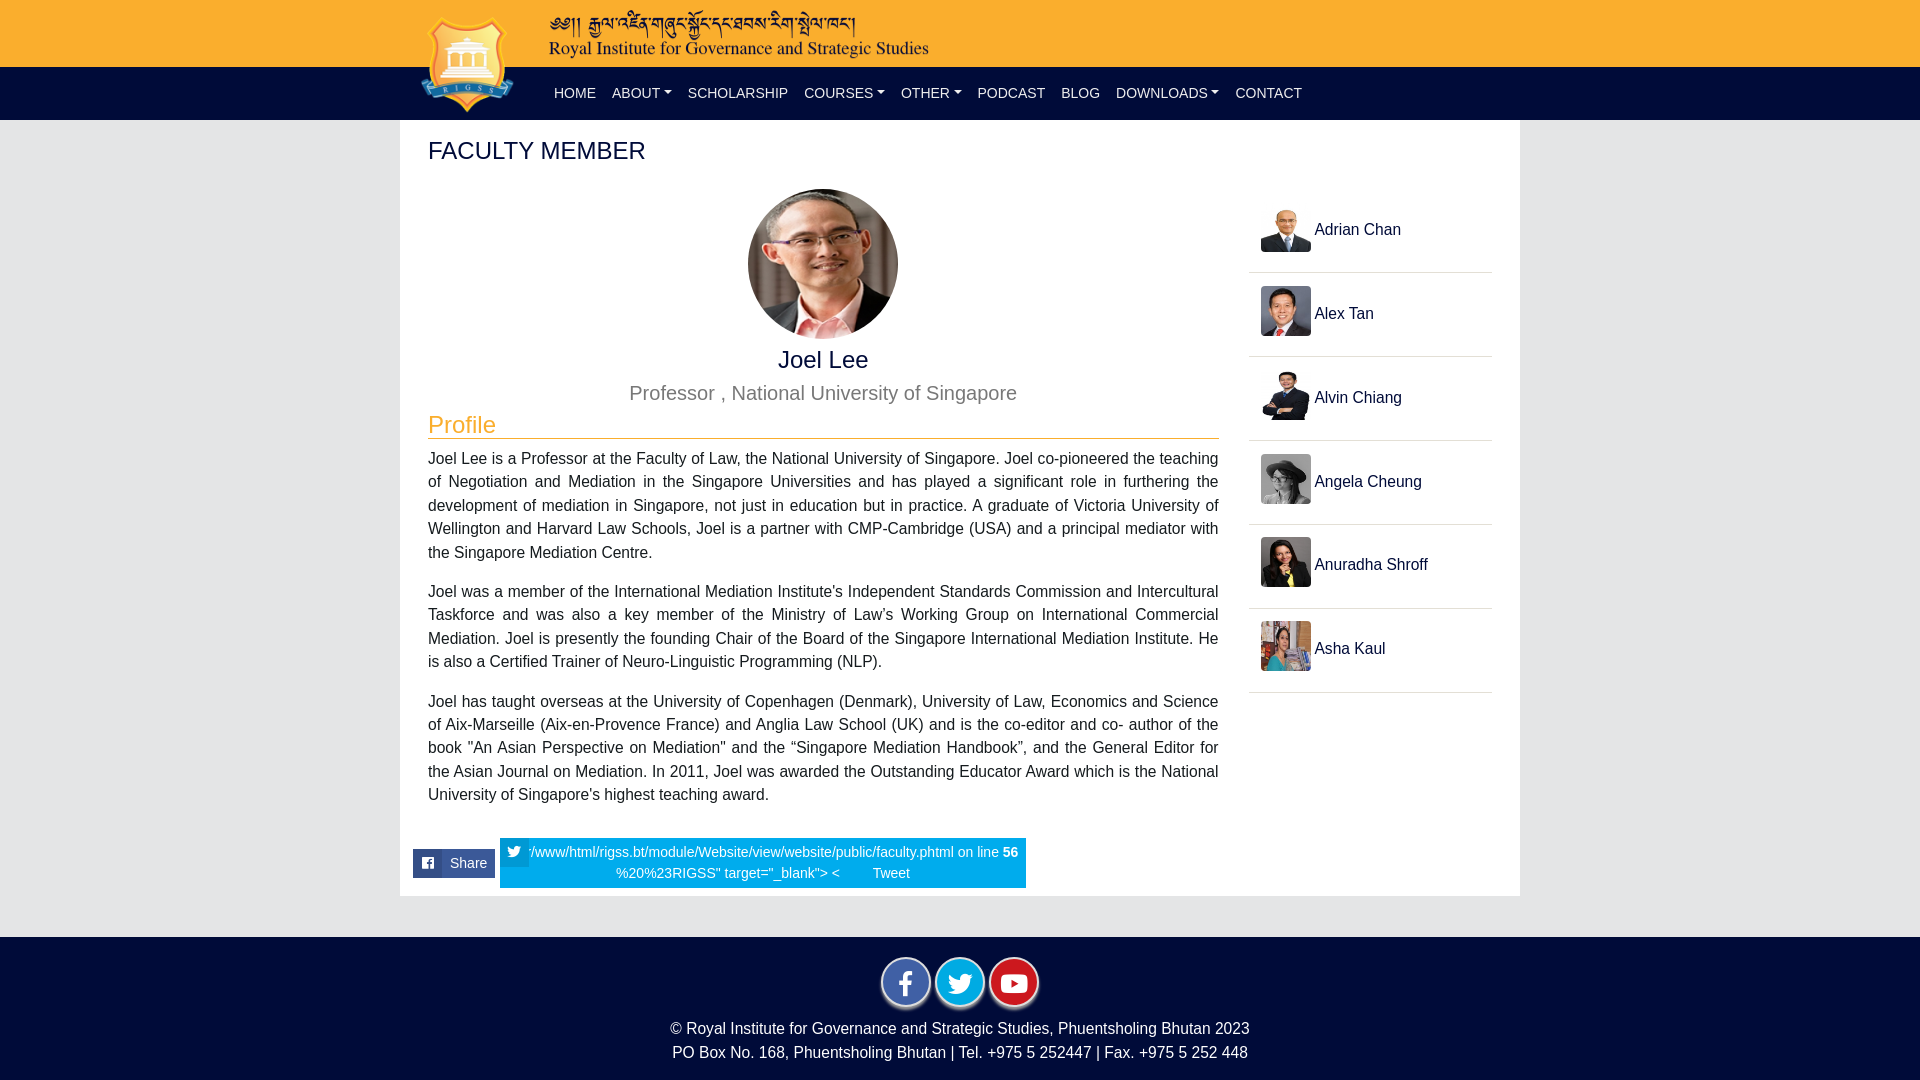  What do you see at coordinates (454, 864) in the screenshot?
I see `Share` at bounding box center [454, 864].